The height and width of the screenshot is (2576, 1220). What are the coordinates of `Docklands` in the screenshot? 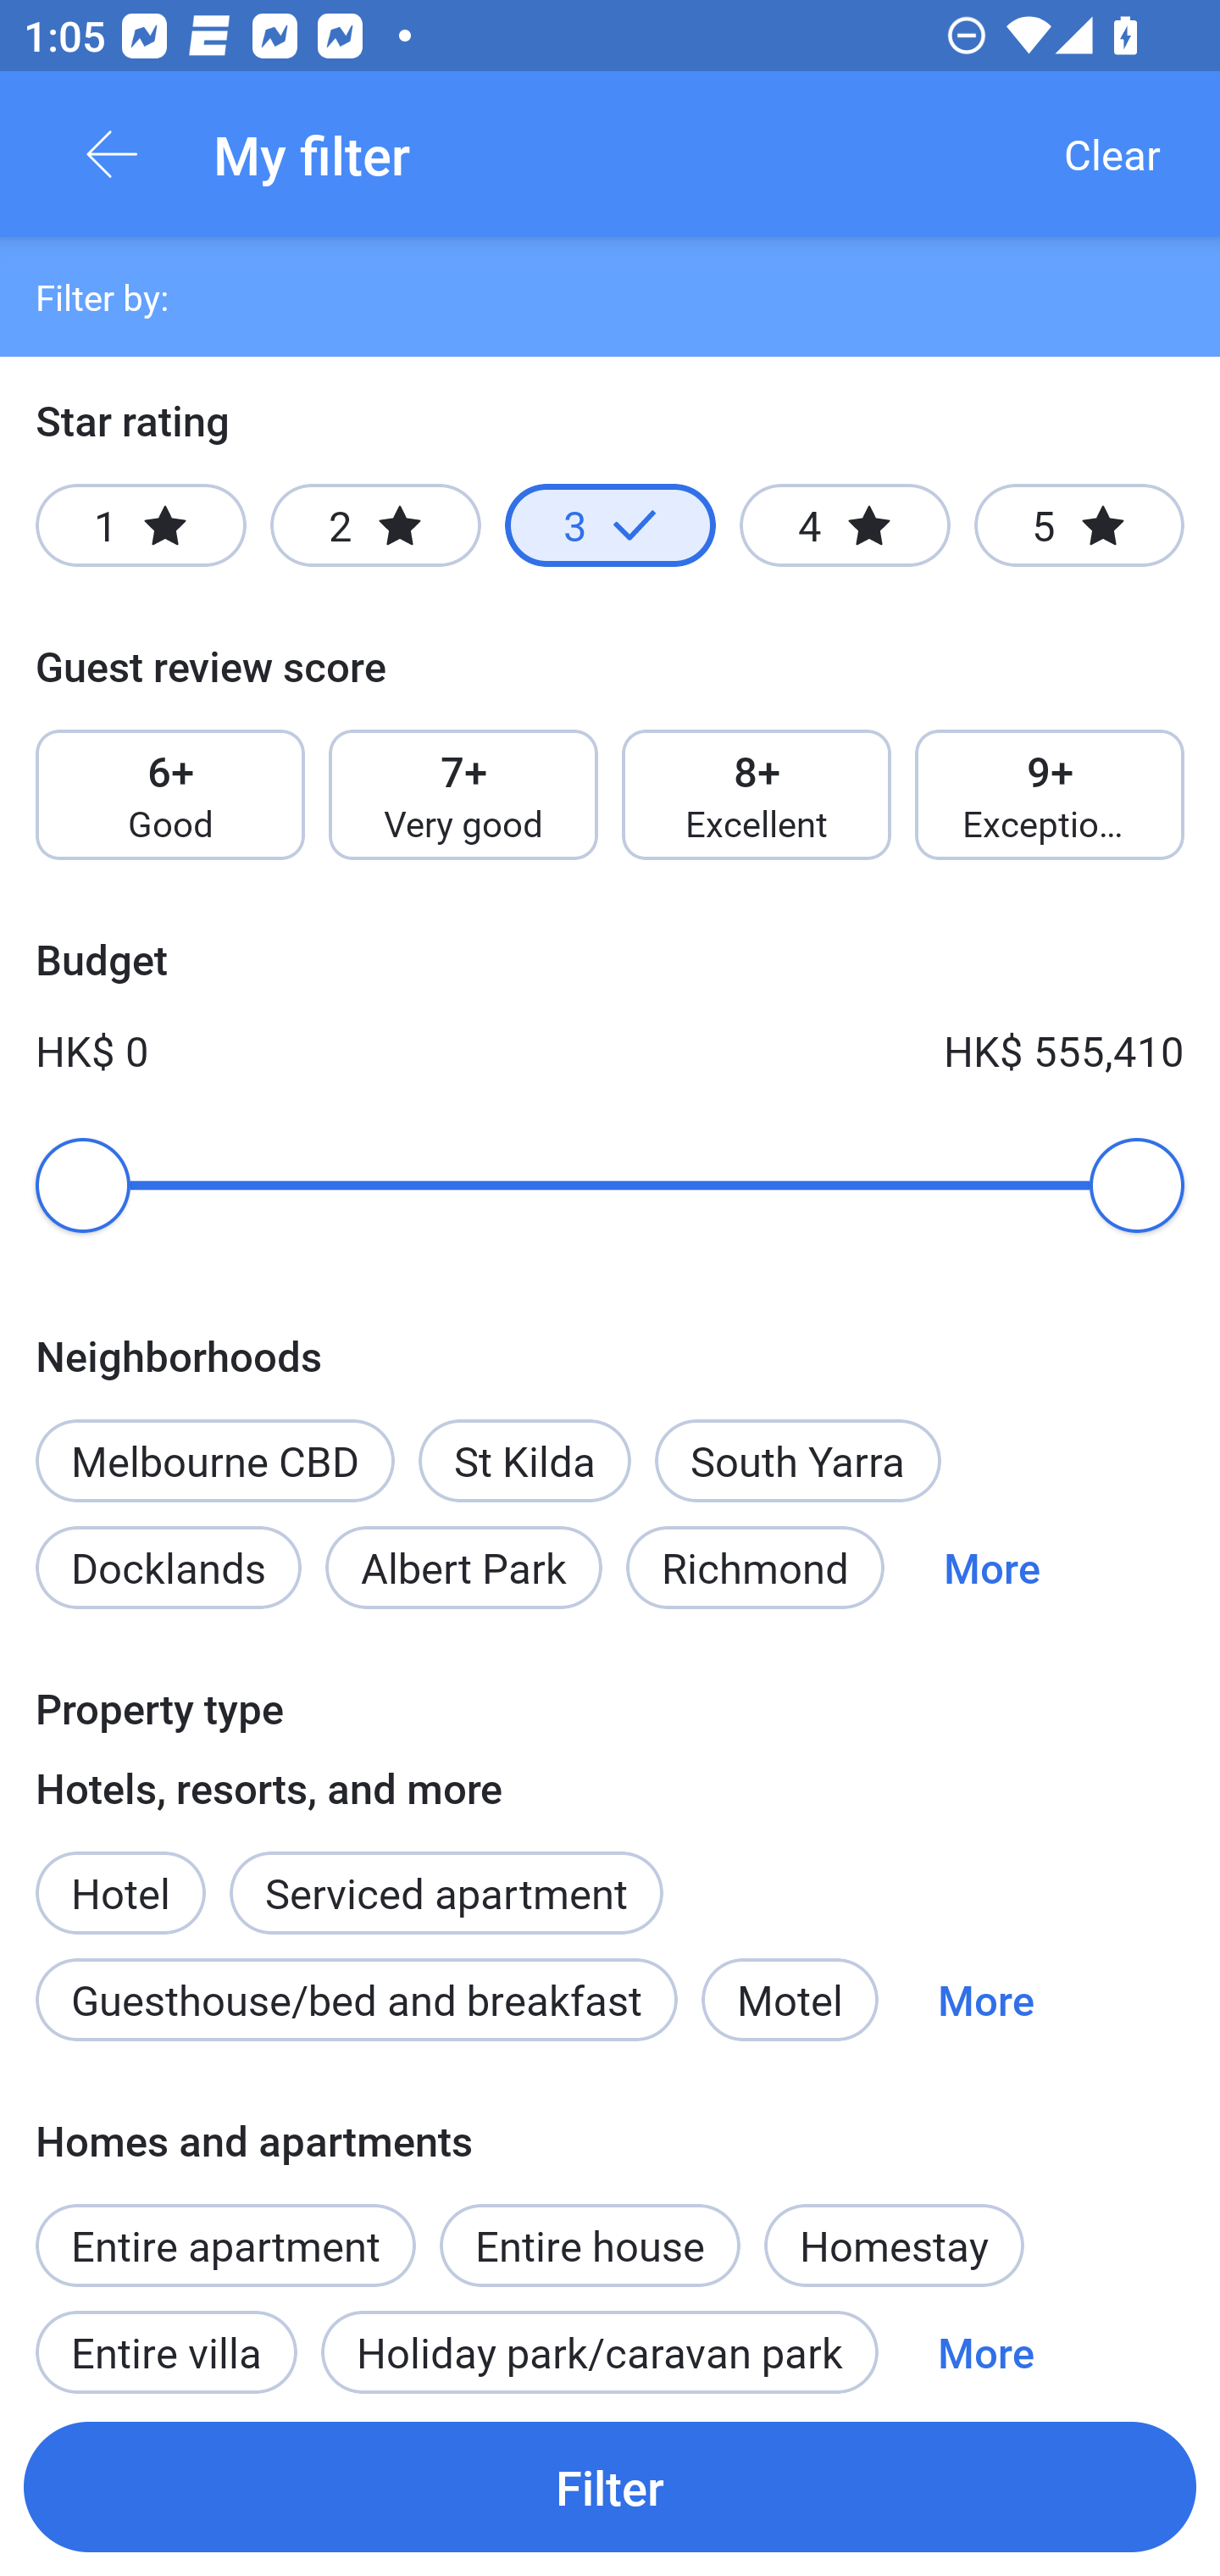 It's located at (168, 1568).